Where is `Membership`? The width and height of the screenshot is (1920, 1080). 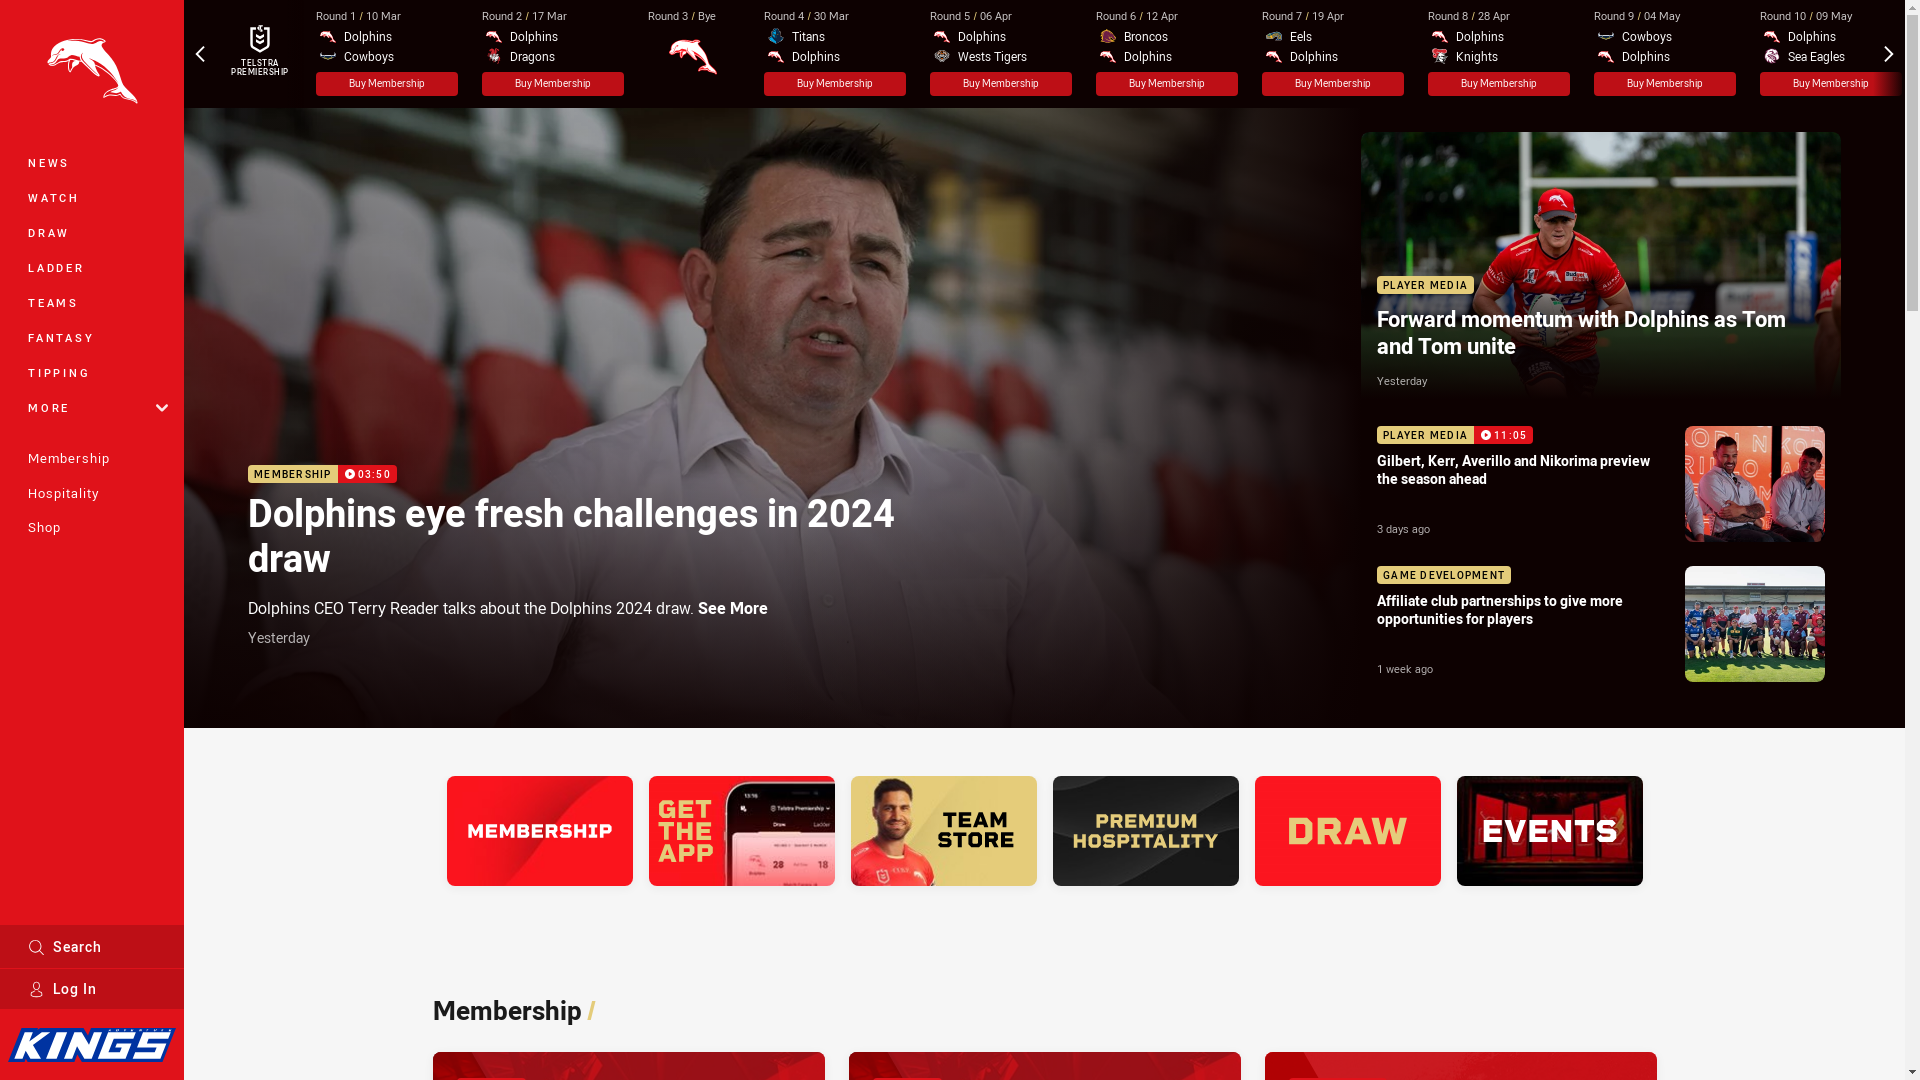 Membership is located at coordinates (92, 458).